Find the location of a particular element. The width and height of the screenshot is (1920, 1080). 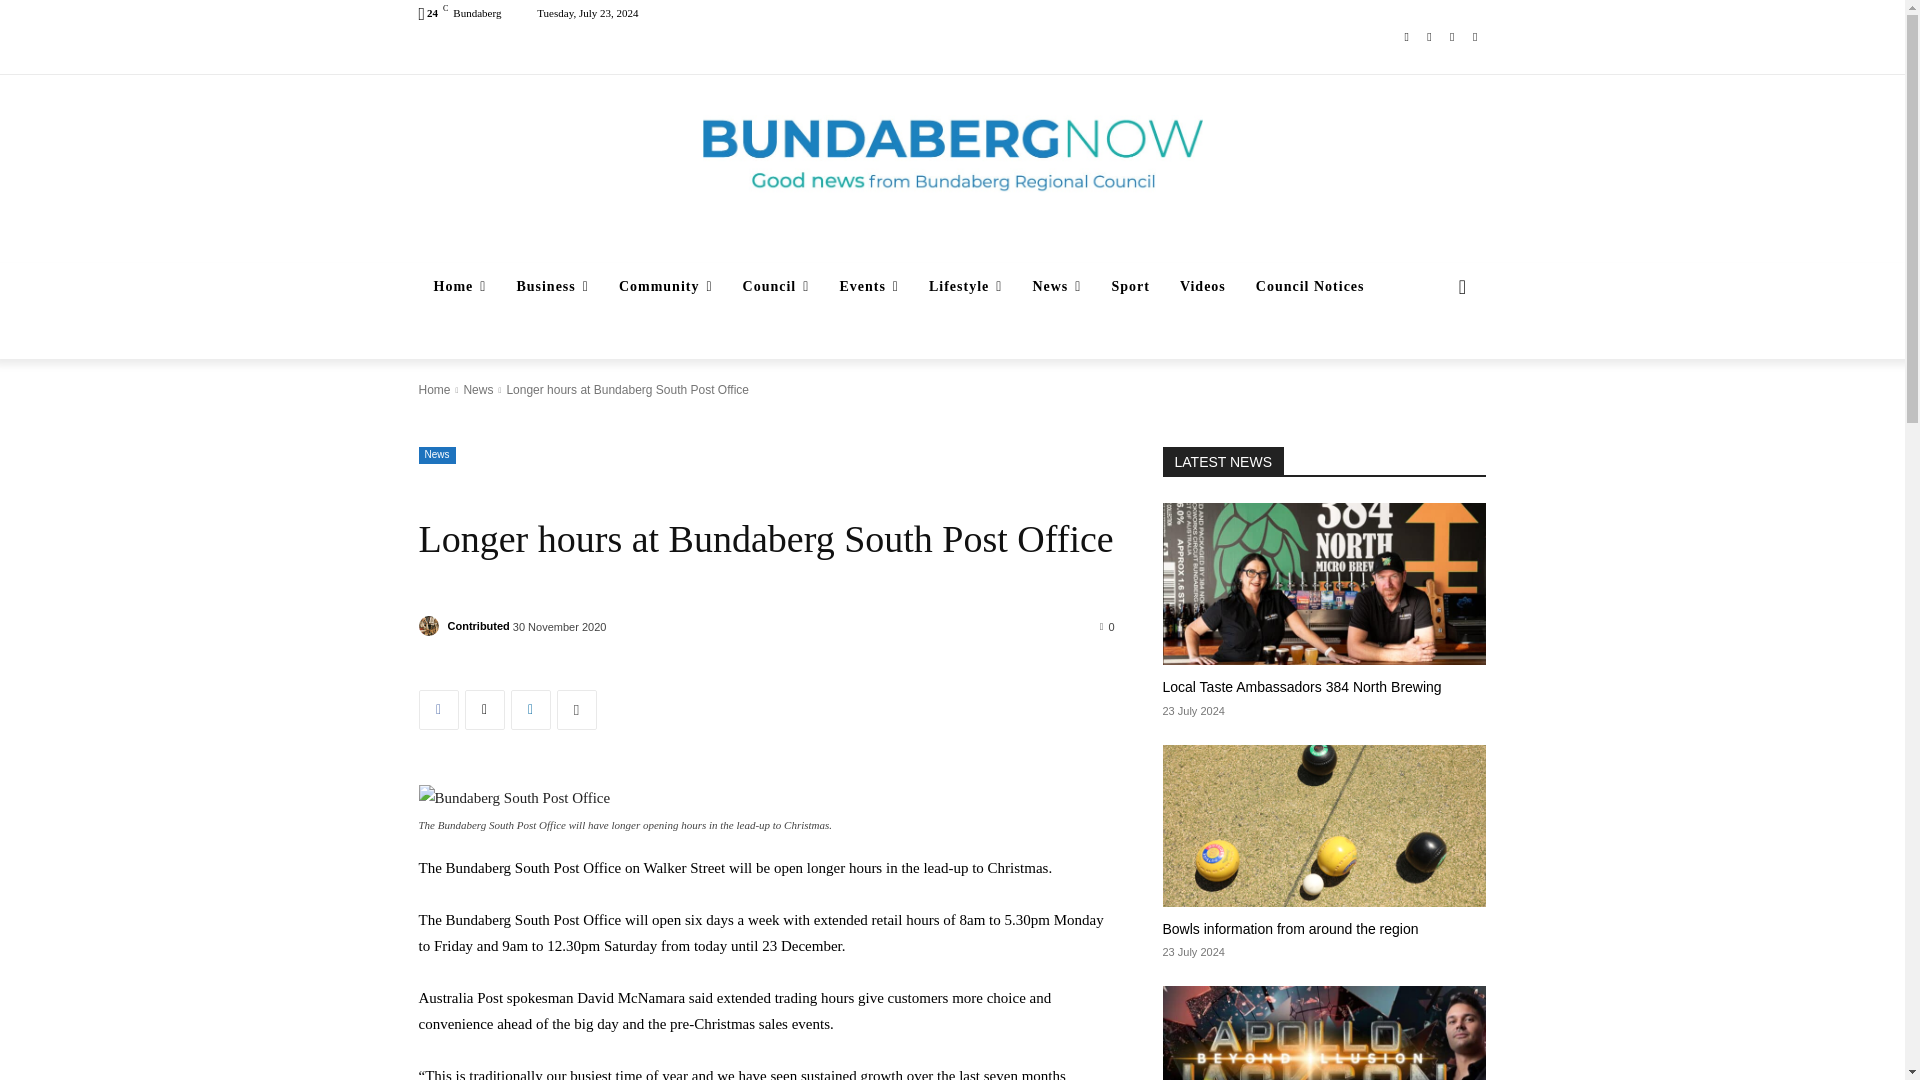

Twitter is located at coordinates (1452, 36).